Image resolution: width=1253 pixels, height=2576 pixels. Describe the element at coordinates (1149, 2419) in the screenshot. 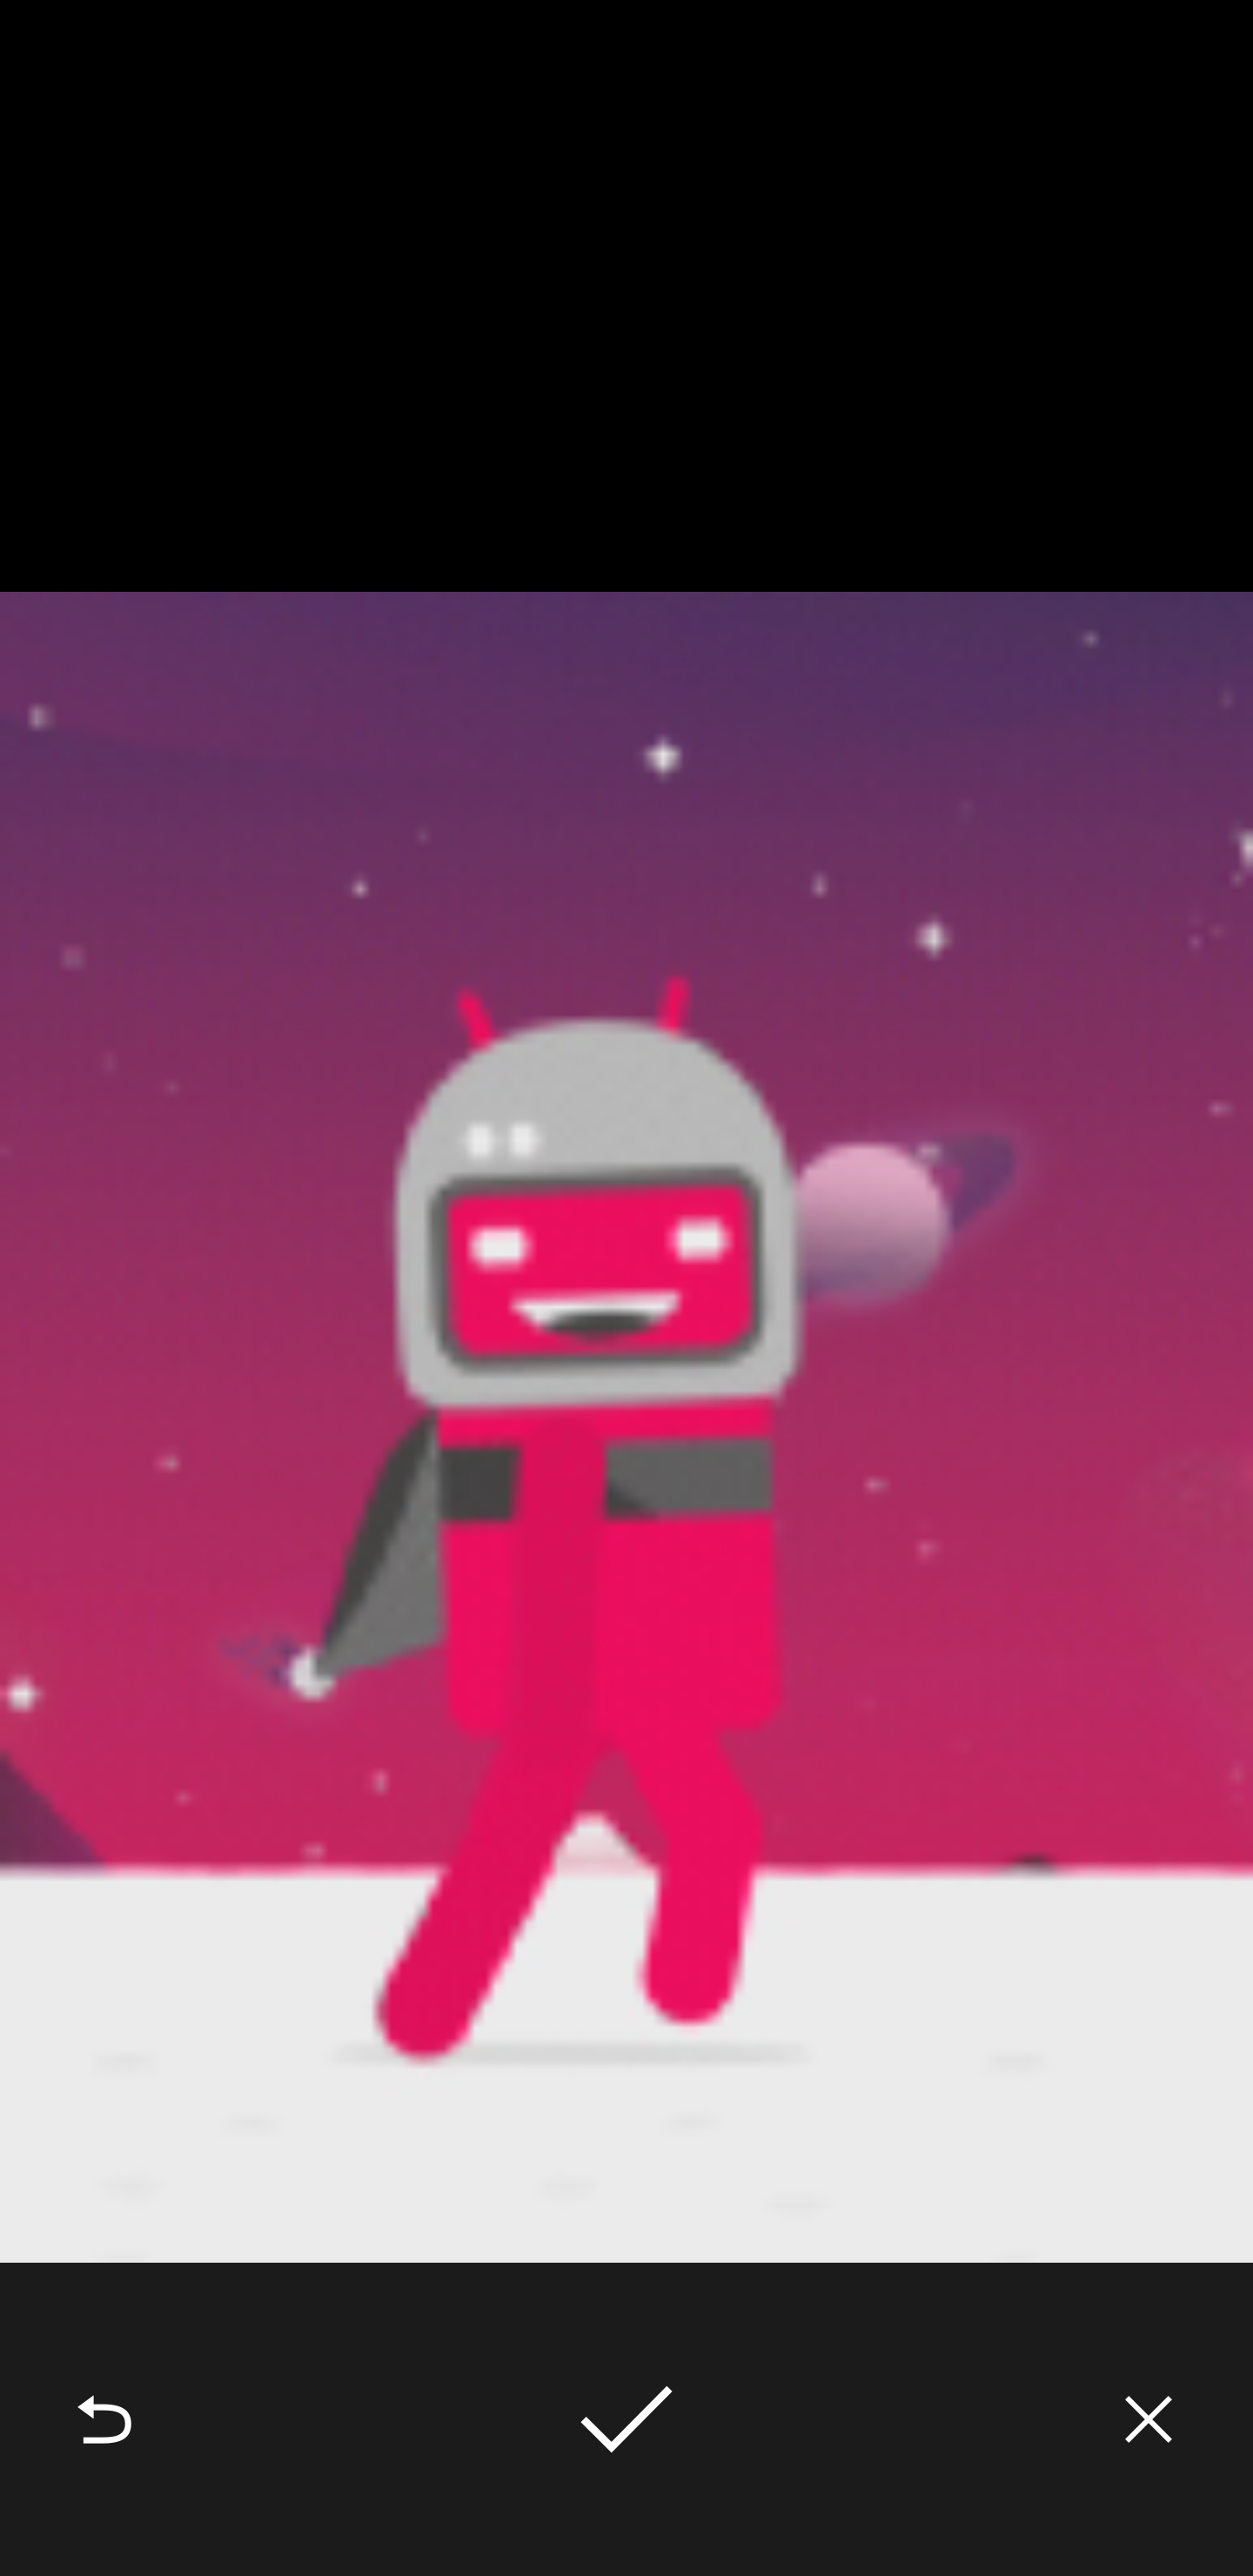

I see `Cancel` at that location.